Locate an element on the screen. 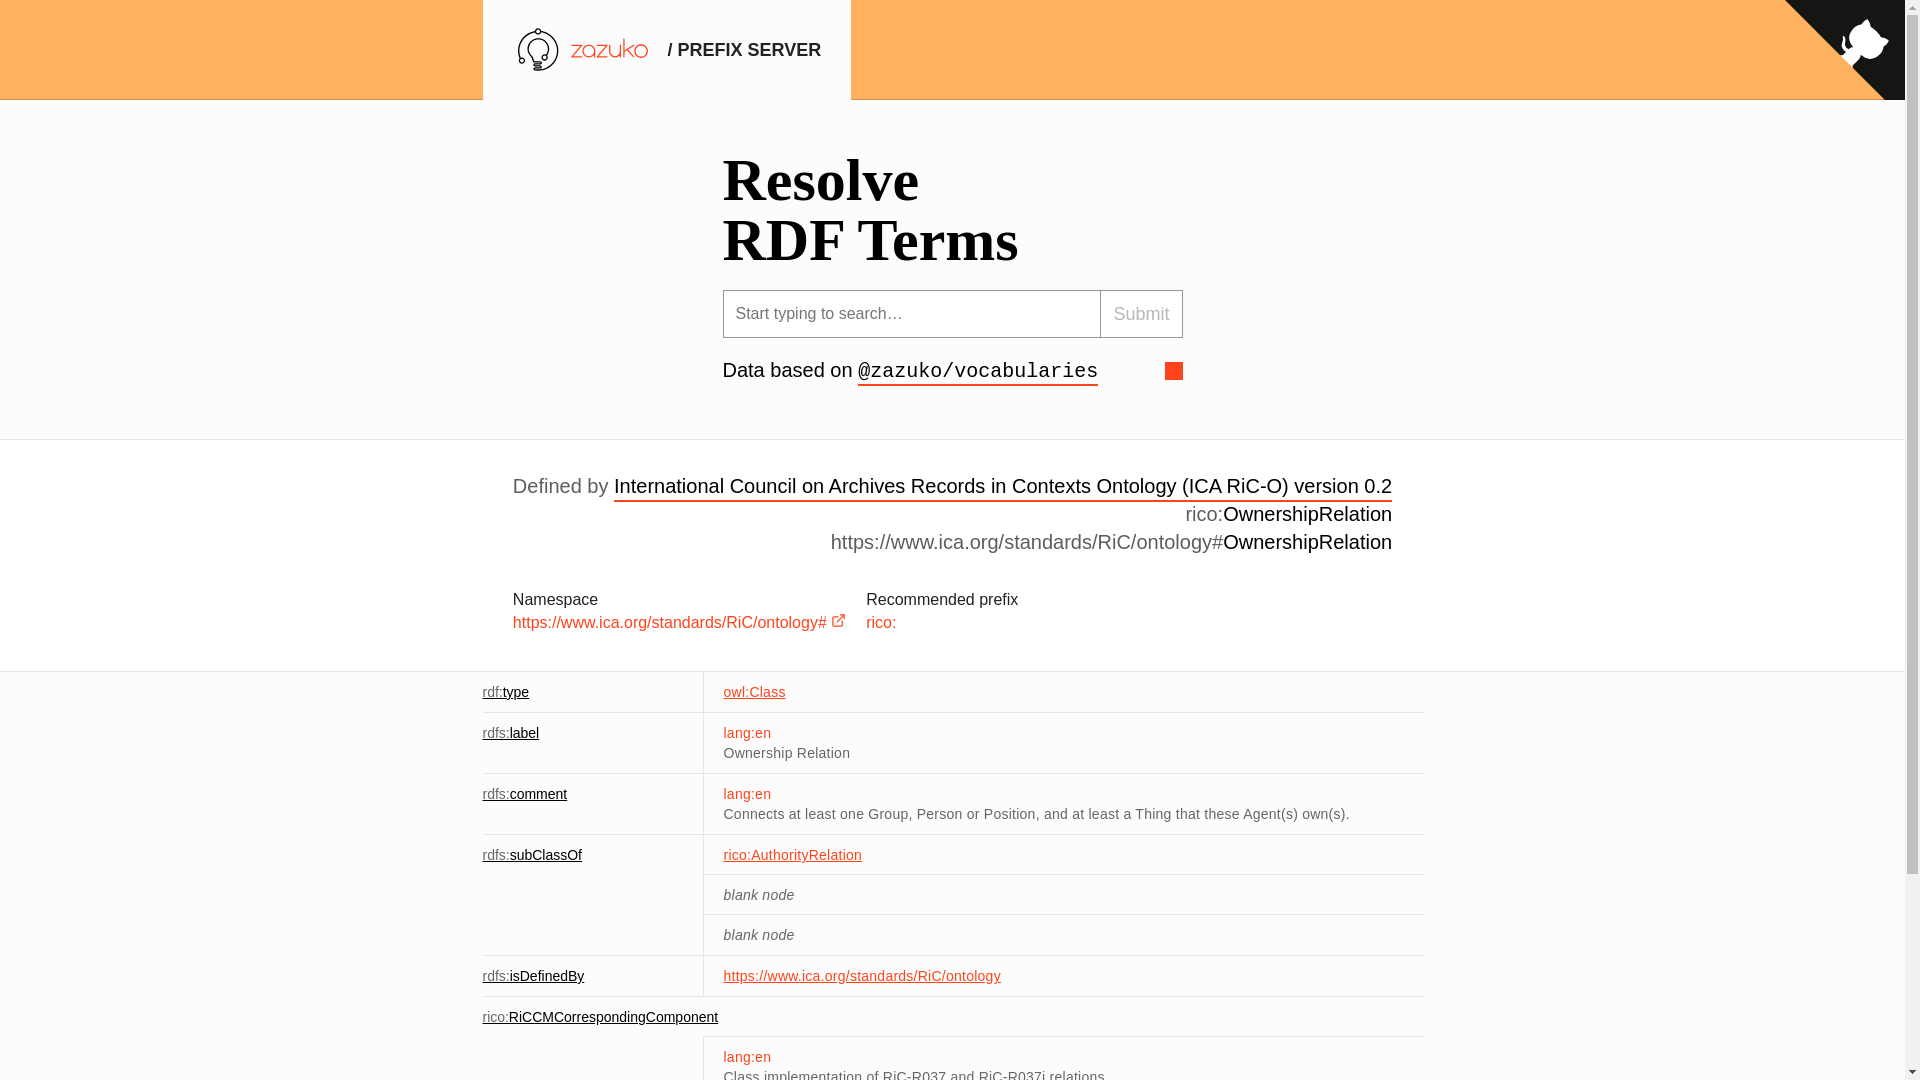  rdfs: comment is located at coordinates (524, 794).